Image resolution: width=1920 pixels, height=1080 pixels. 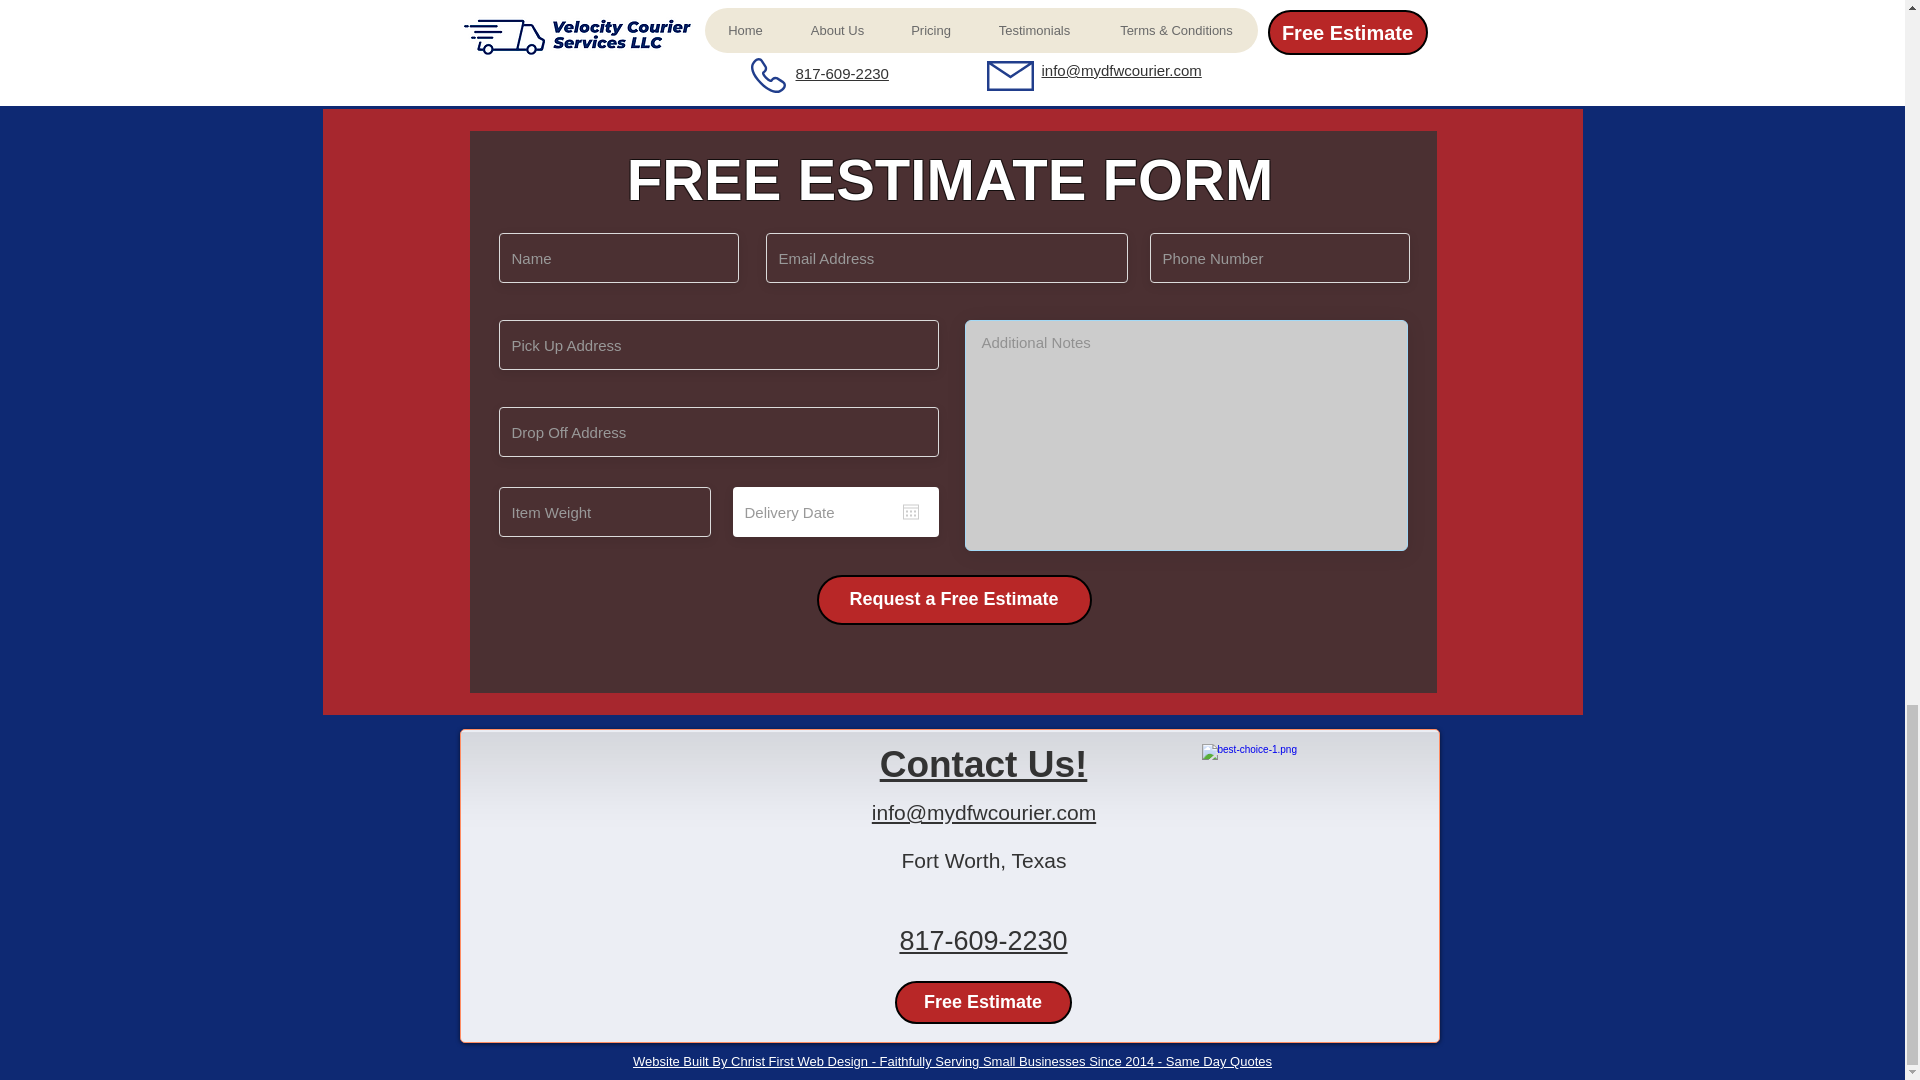 I want to click on Request a Free Estimate, so click(x=953, y=600).